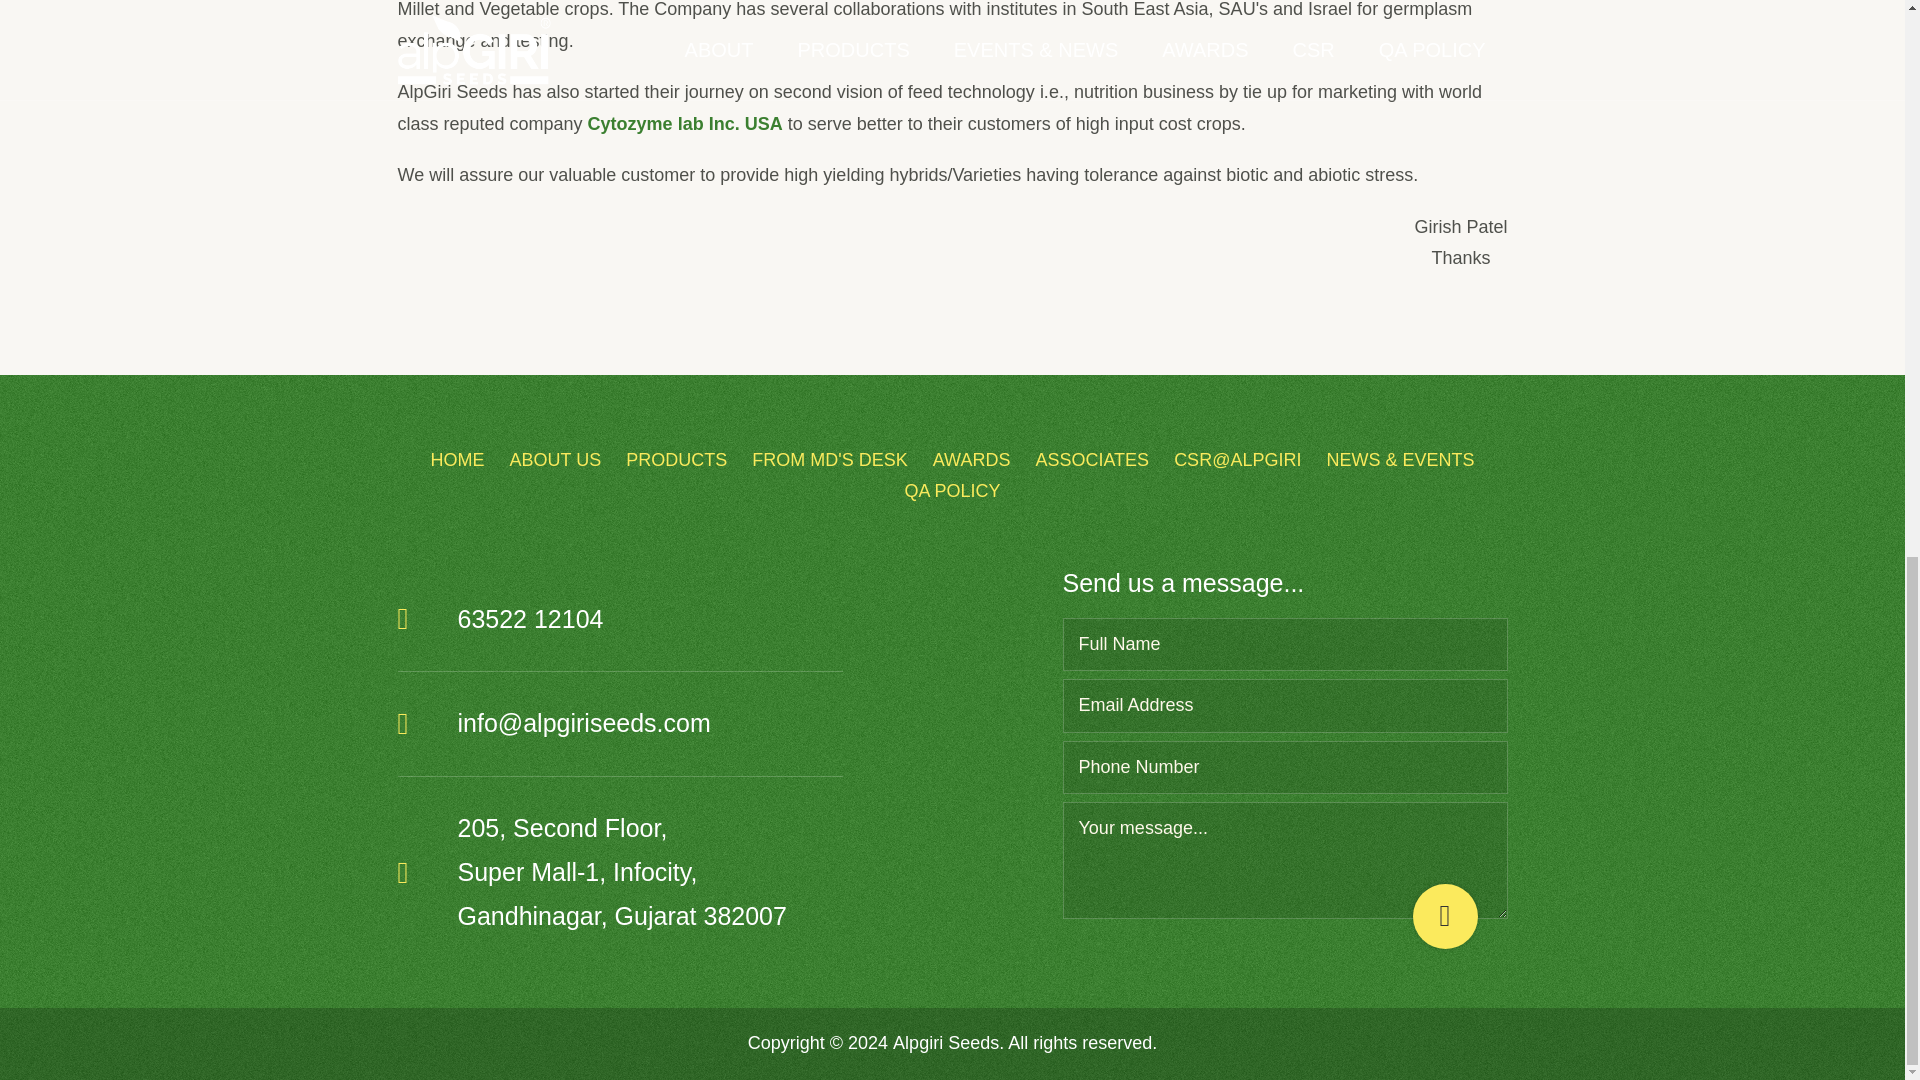 The image size is (1920, 1080). What do you see at coordinates (972, 460) in the screenshot?
I see `AWARDS` at bounding box center [972, 460].